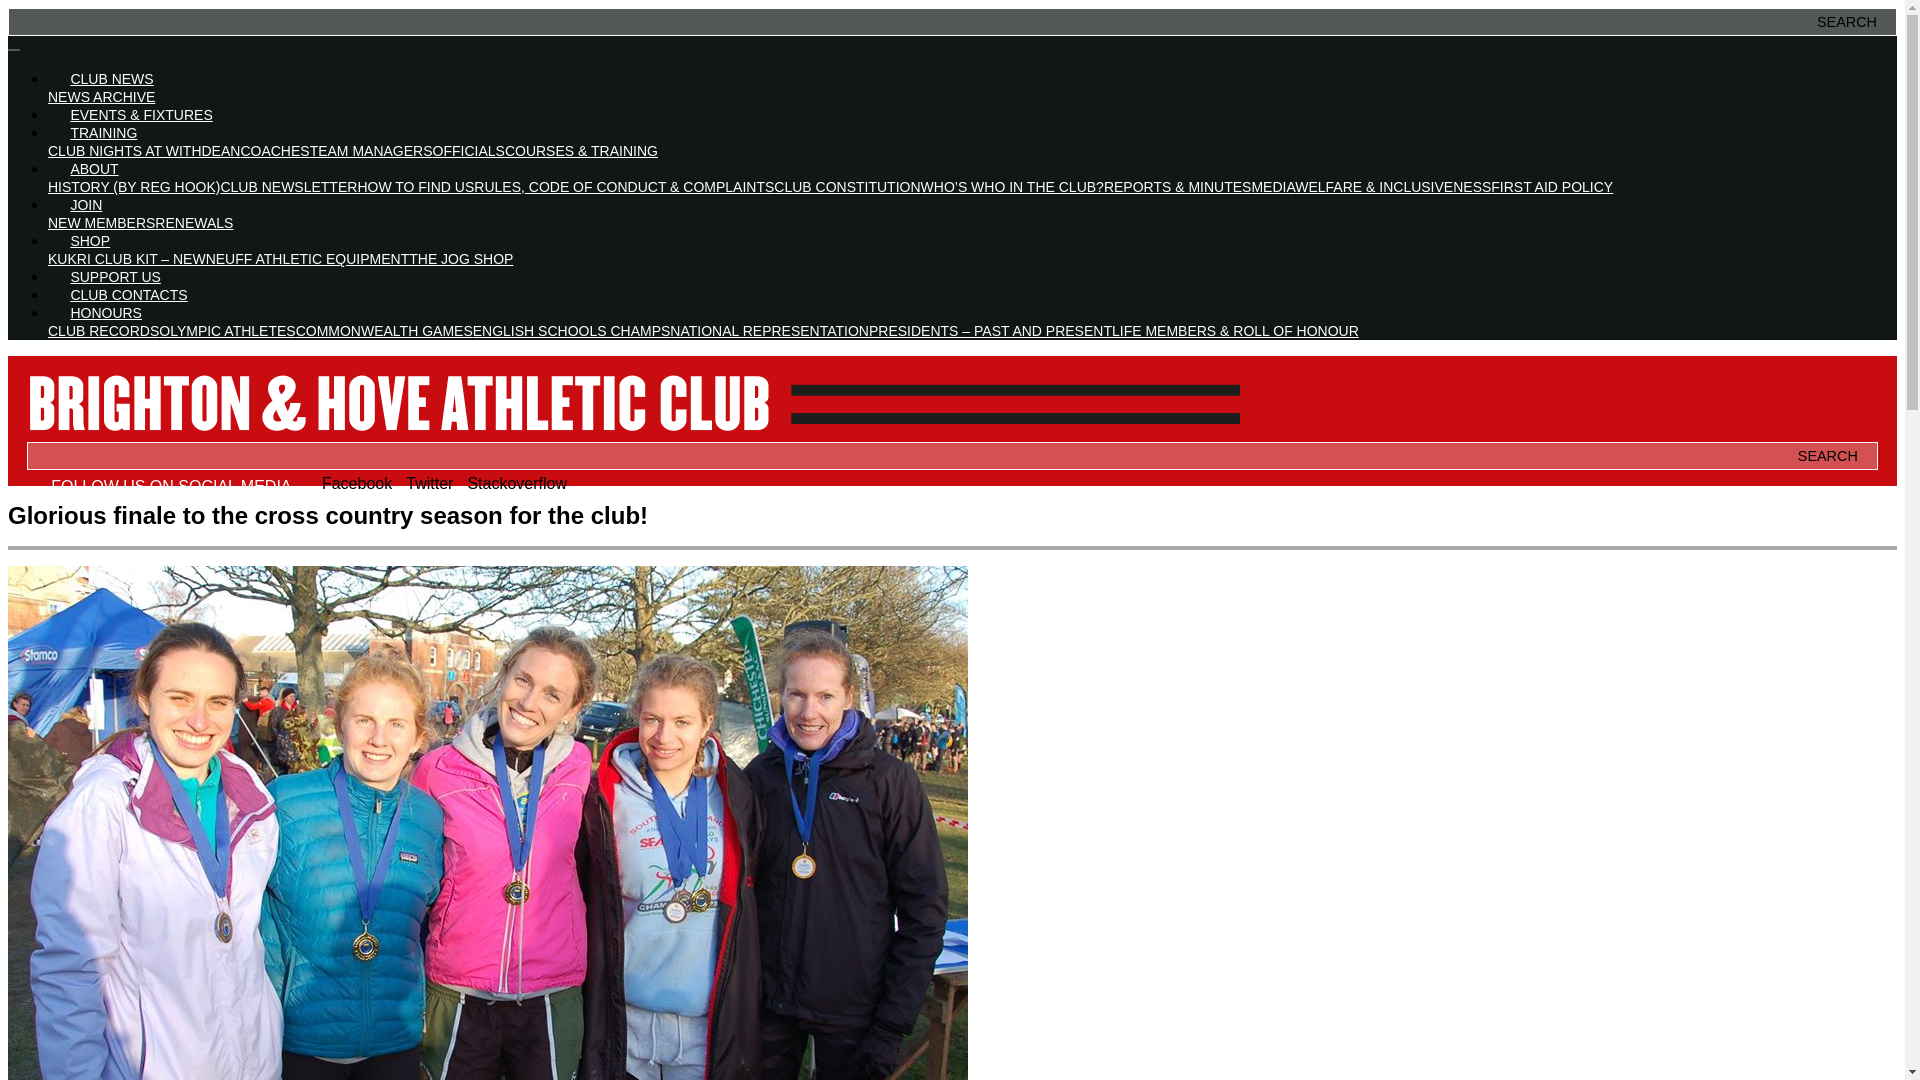  What do you see at coordinates (274, 150) in the screenshot?
I see `COACHES` at bounding box center [274, 150].